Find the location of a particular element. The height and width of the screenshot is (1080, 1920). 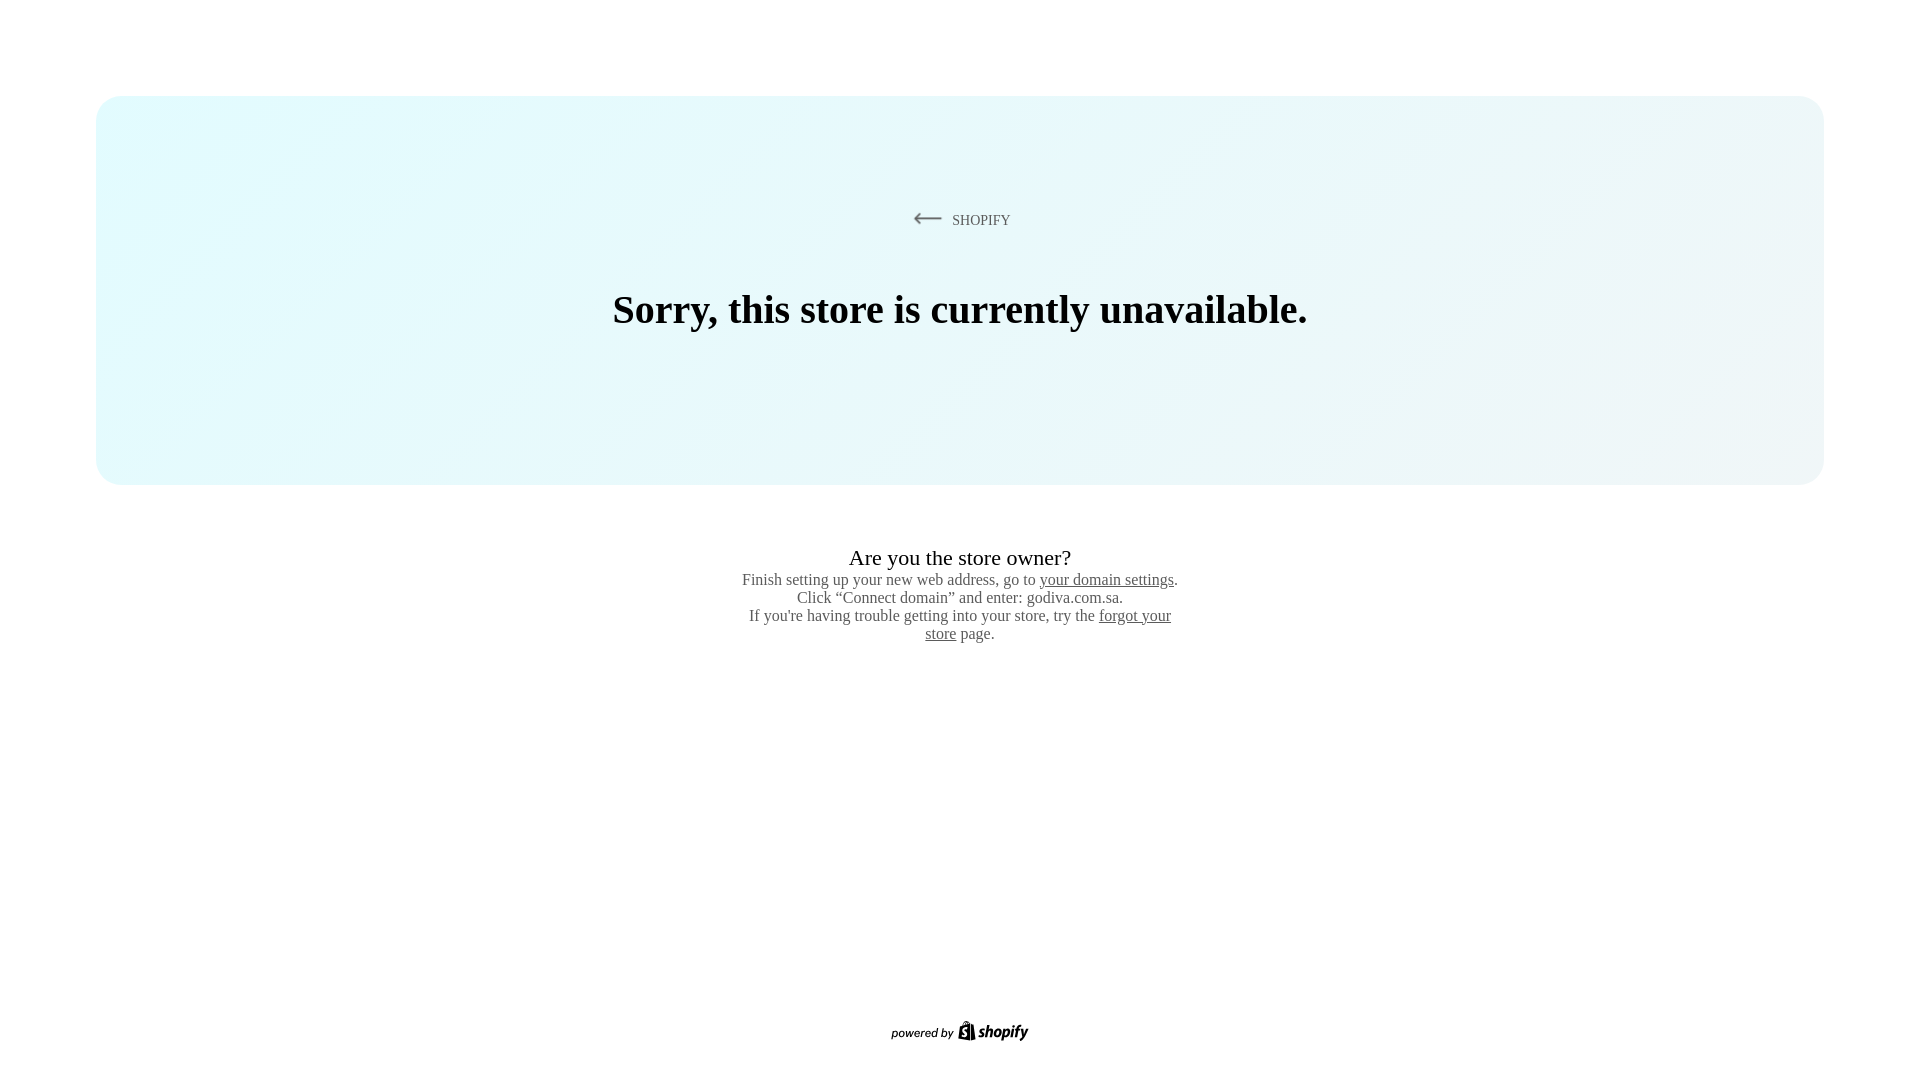

your domain settings is located at coordinates (1106, 579).